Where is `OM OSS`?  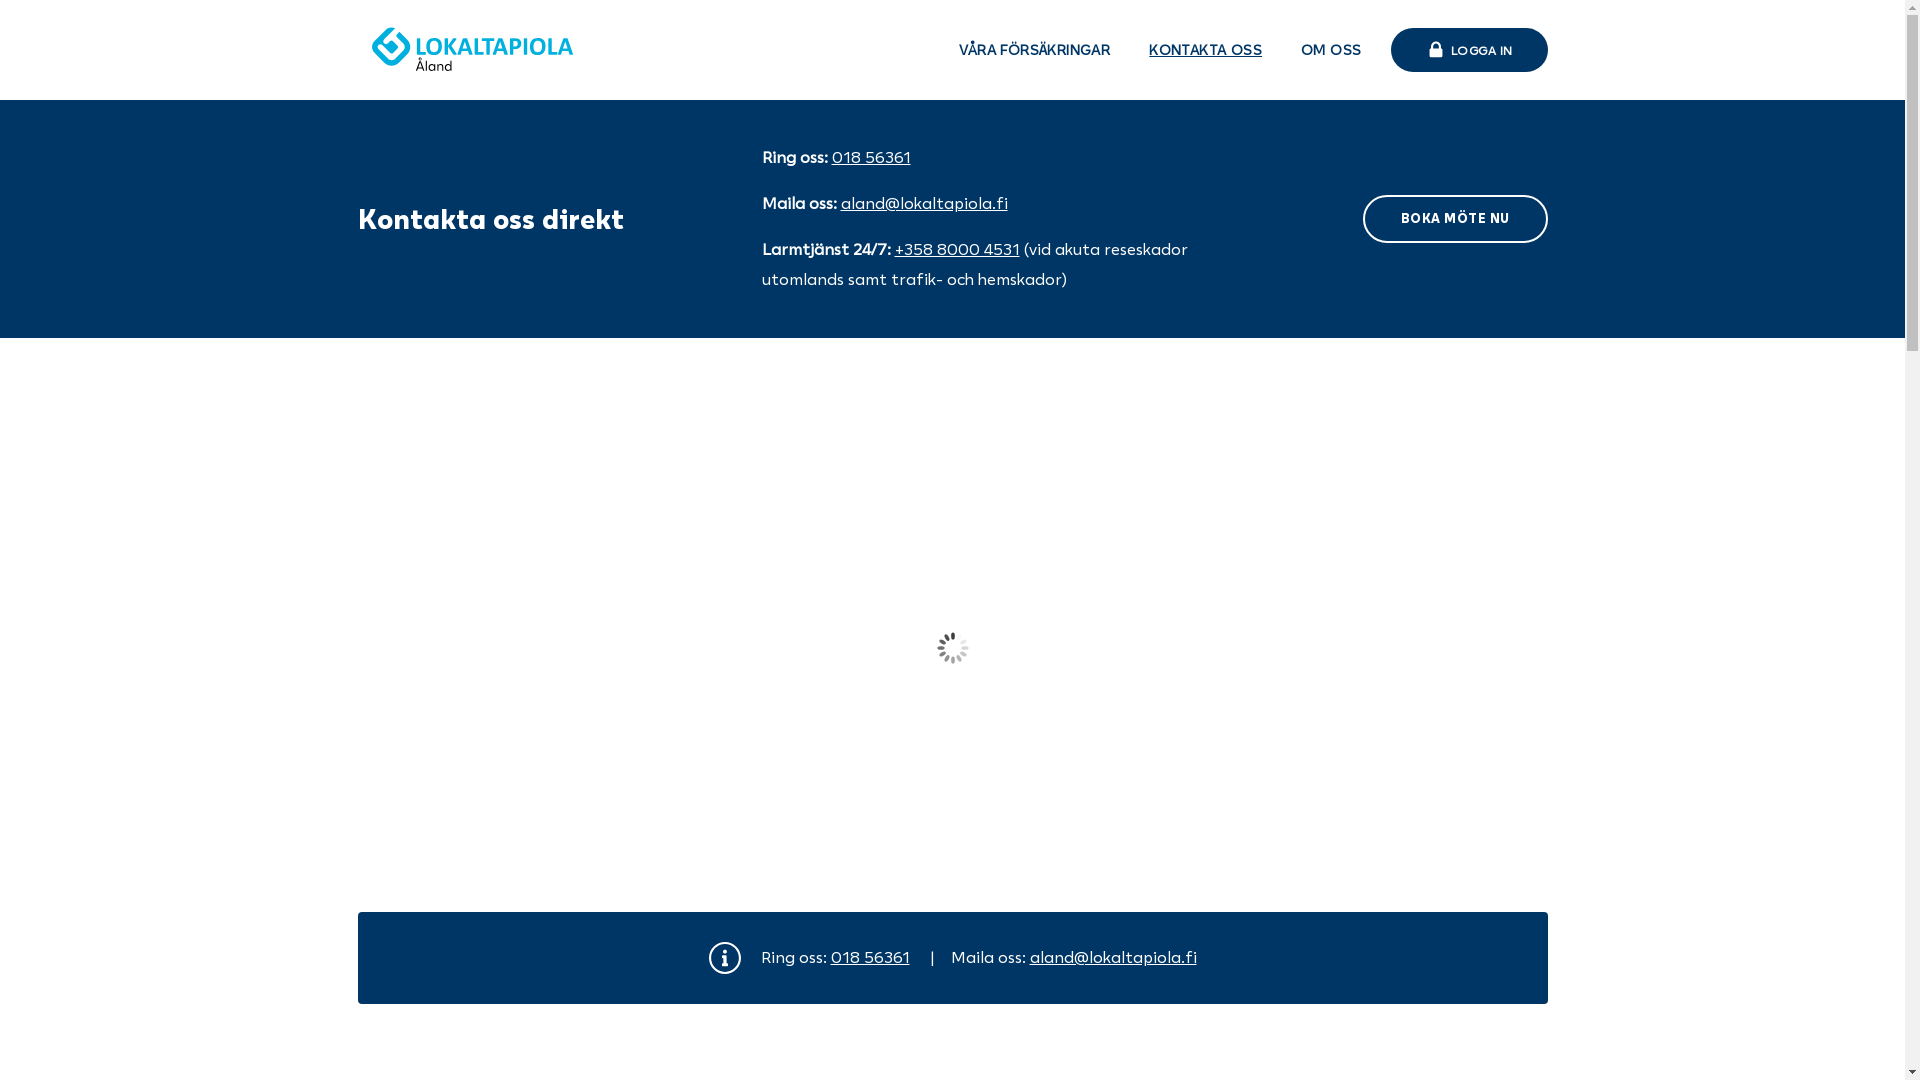 OM OSS is located at coordinates (1331, 50).